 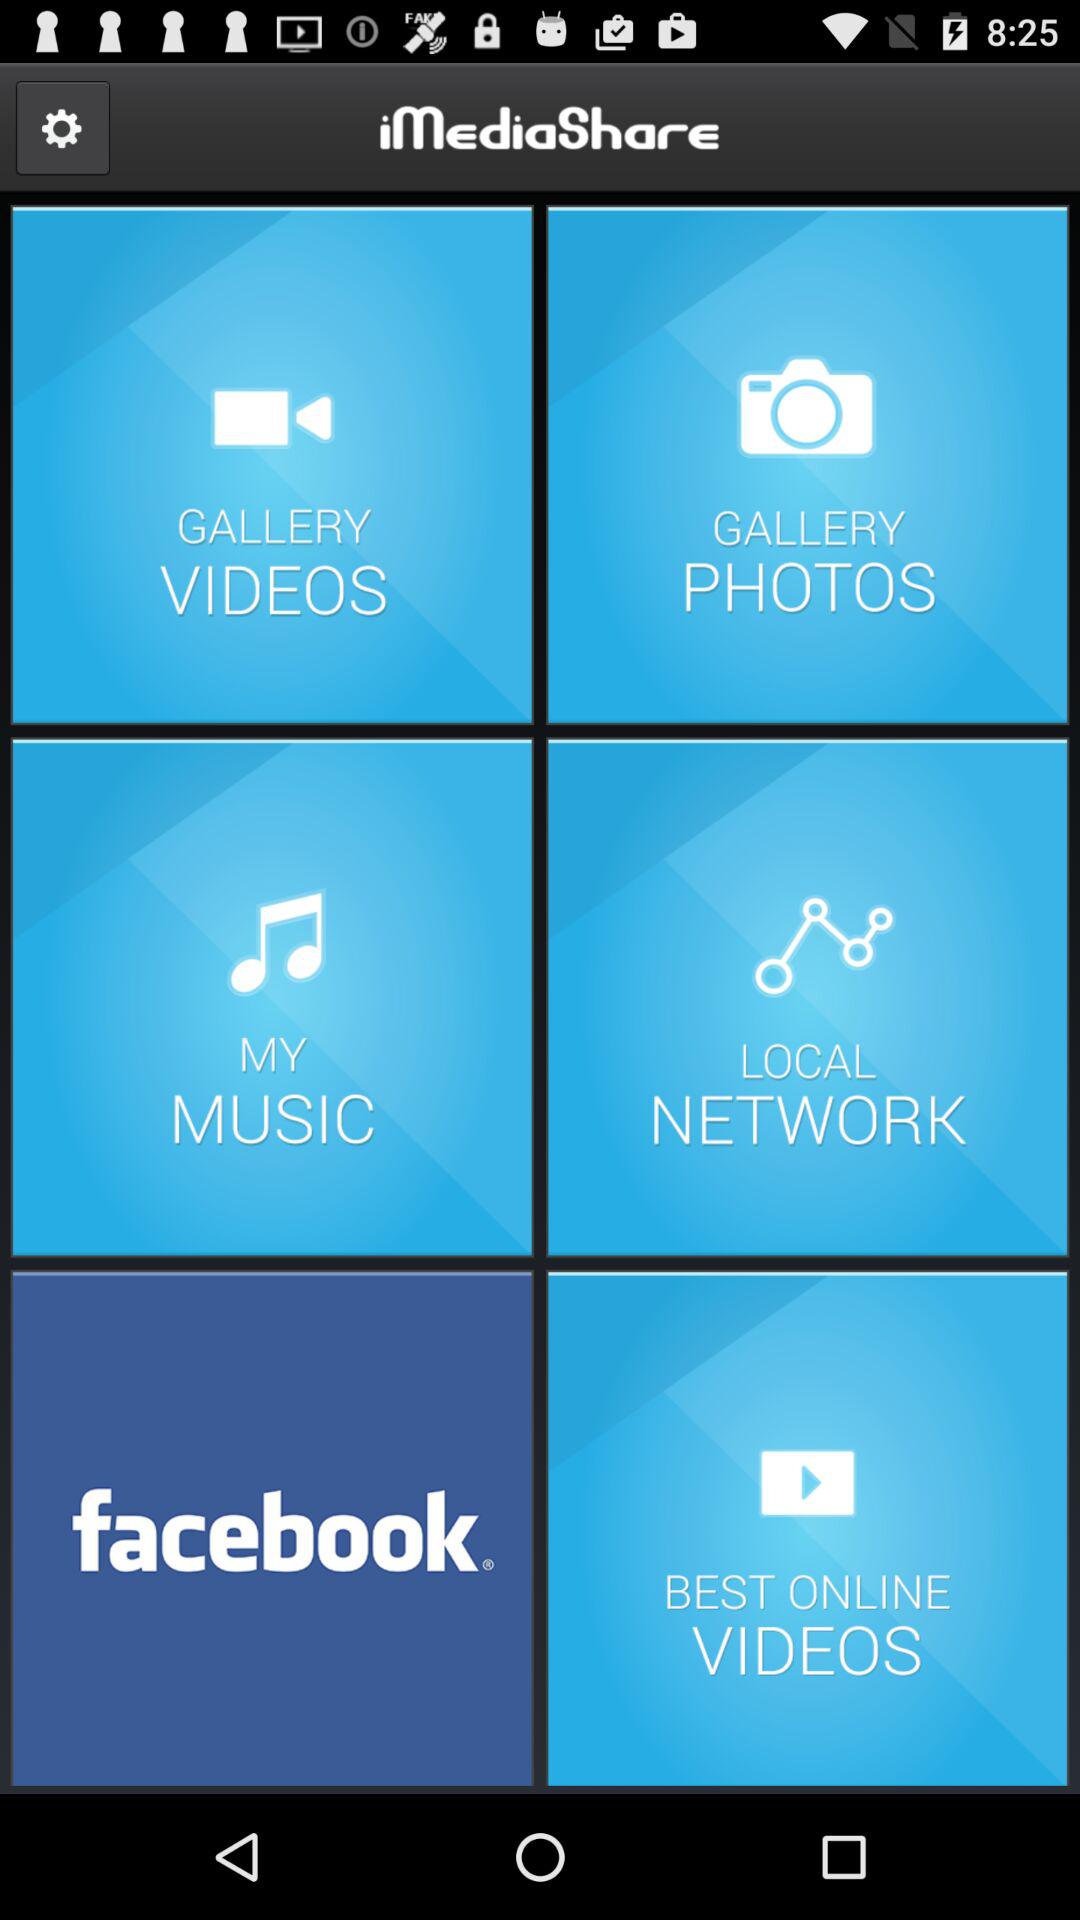 I want to click on open local network, so click(x=807, y=998).